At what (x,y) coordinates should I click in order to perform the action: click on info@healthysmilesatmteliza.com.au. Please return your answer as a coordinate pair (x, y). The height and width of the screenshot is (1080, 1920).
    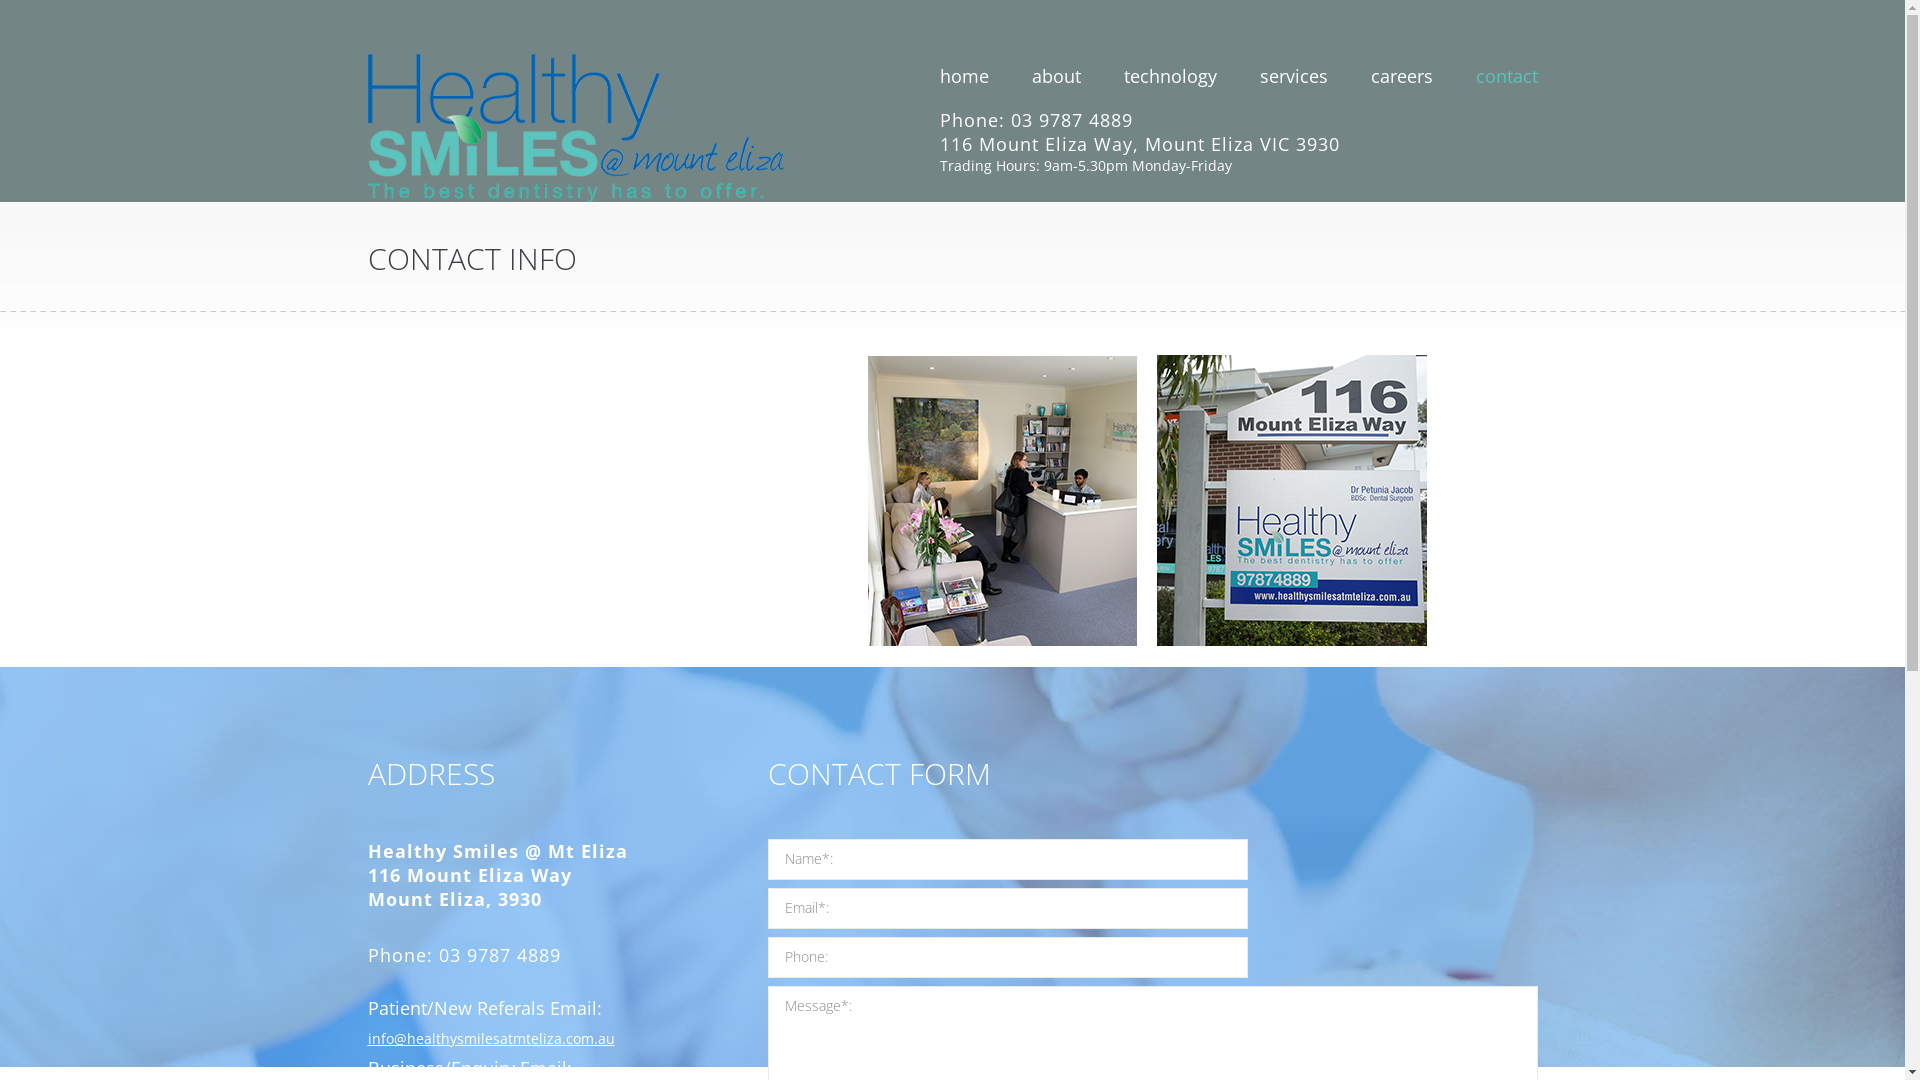
    Looking at the image, I should click on (492, 1038).